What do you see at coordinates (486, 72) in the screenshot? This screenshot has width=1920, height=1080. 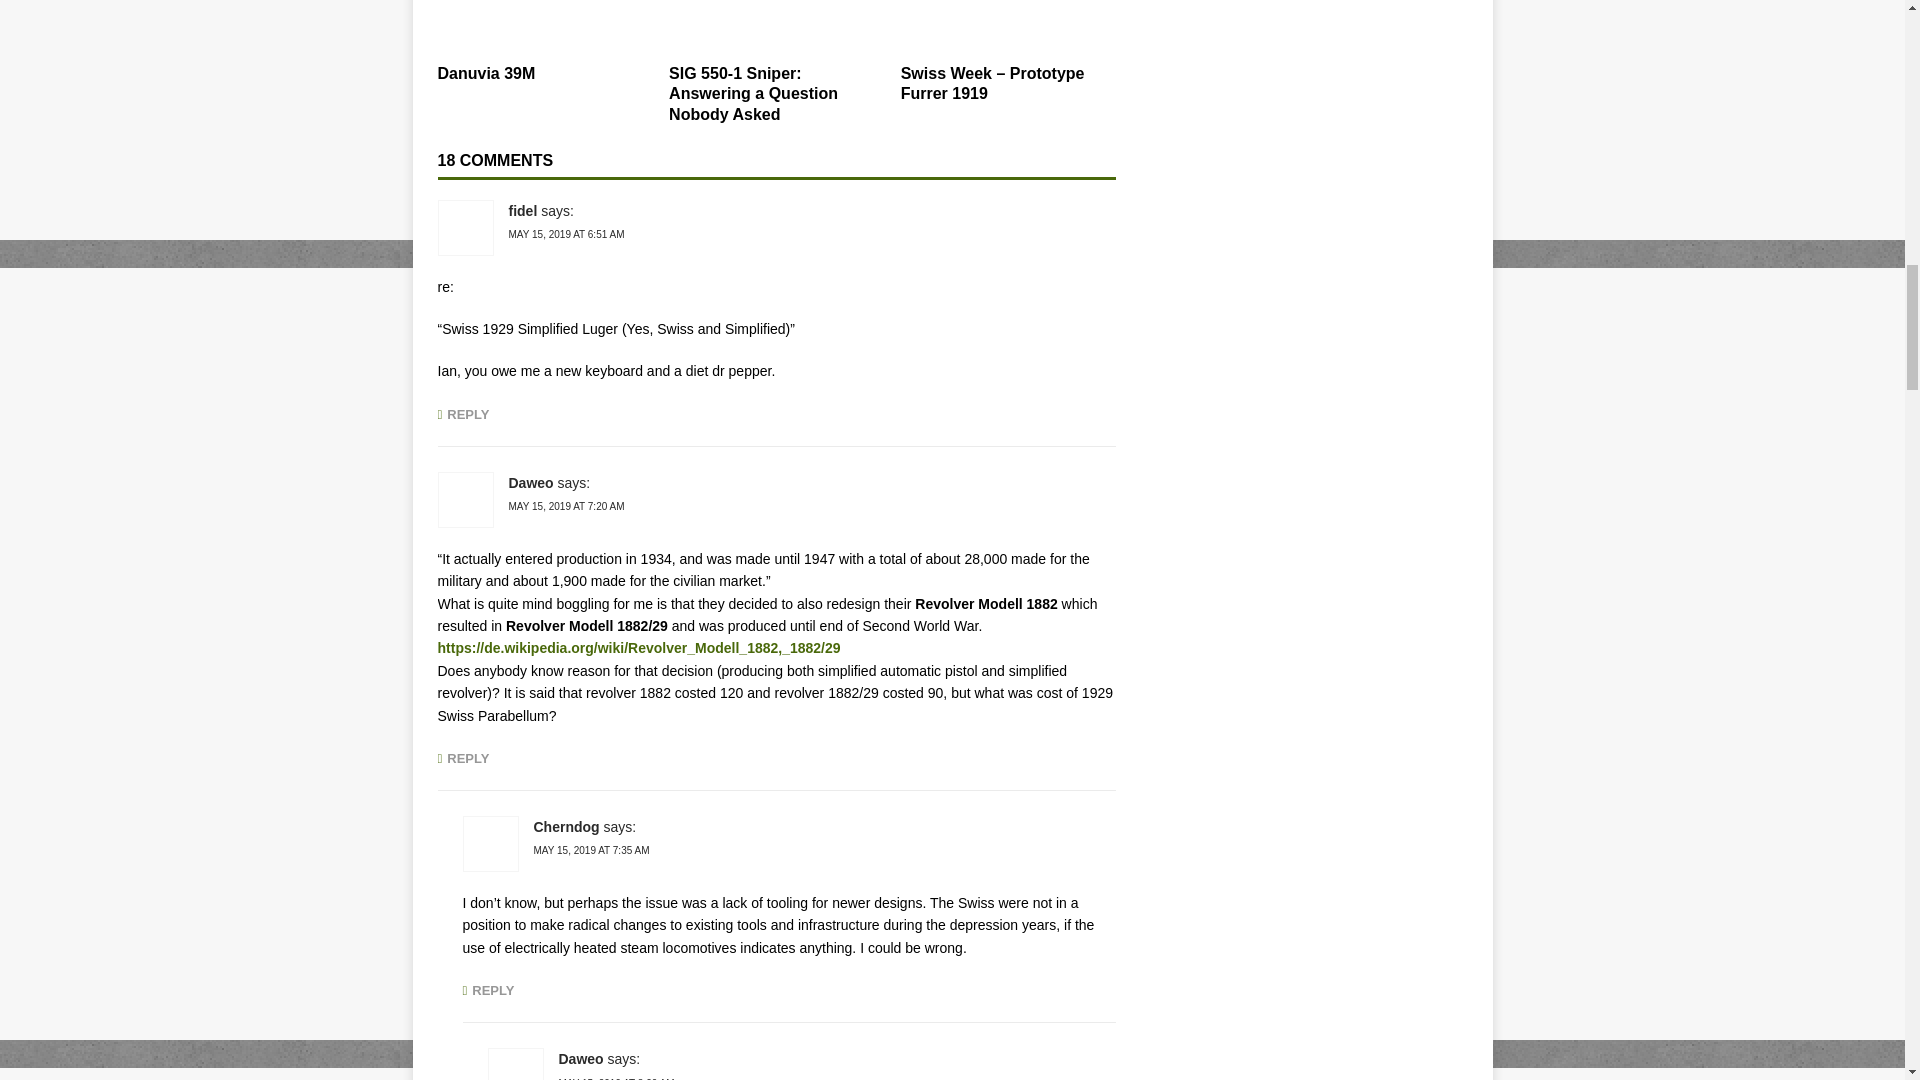 I see `Danuvia 39M` at bounding box center [486, 72].